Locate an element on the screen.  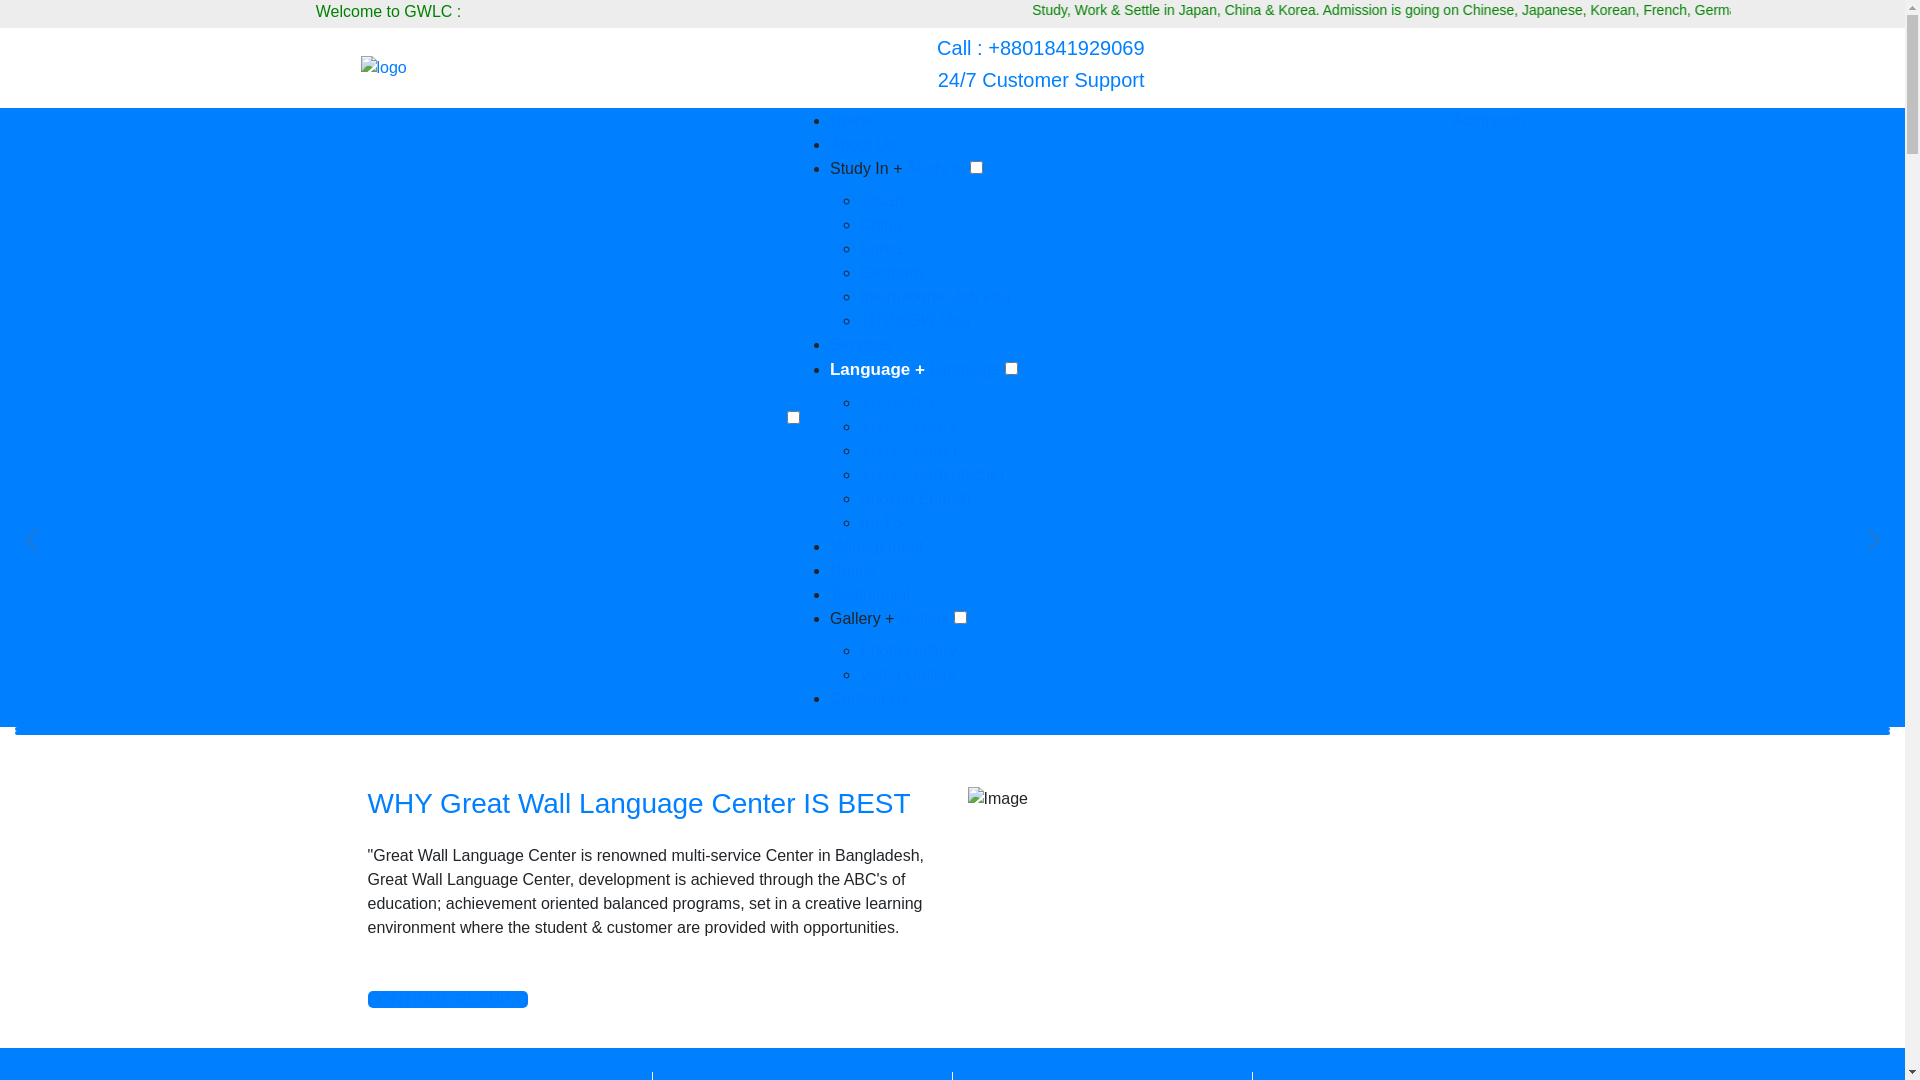
IELTS is located at coordinates (882, 522).